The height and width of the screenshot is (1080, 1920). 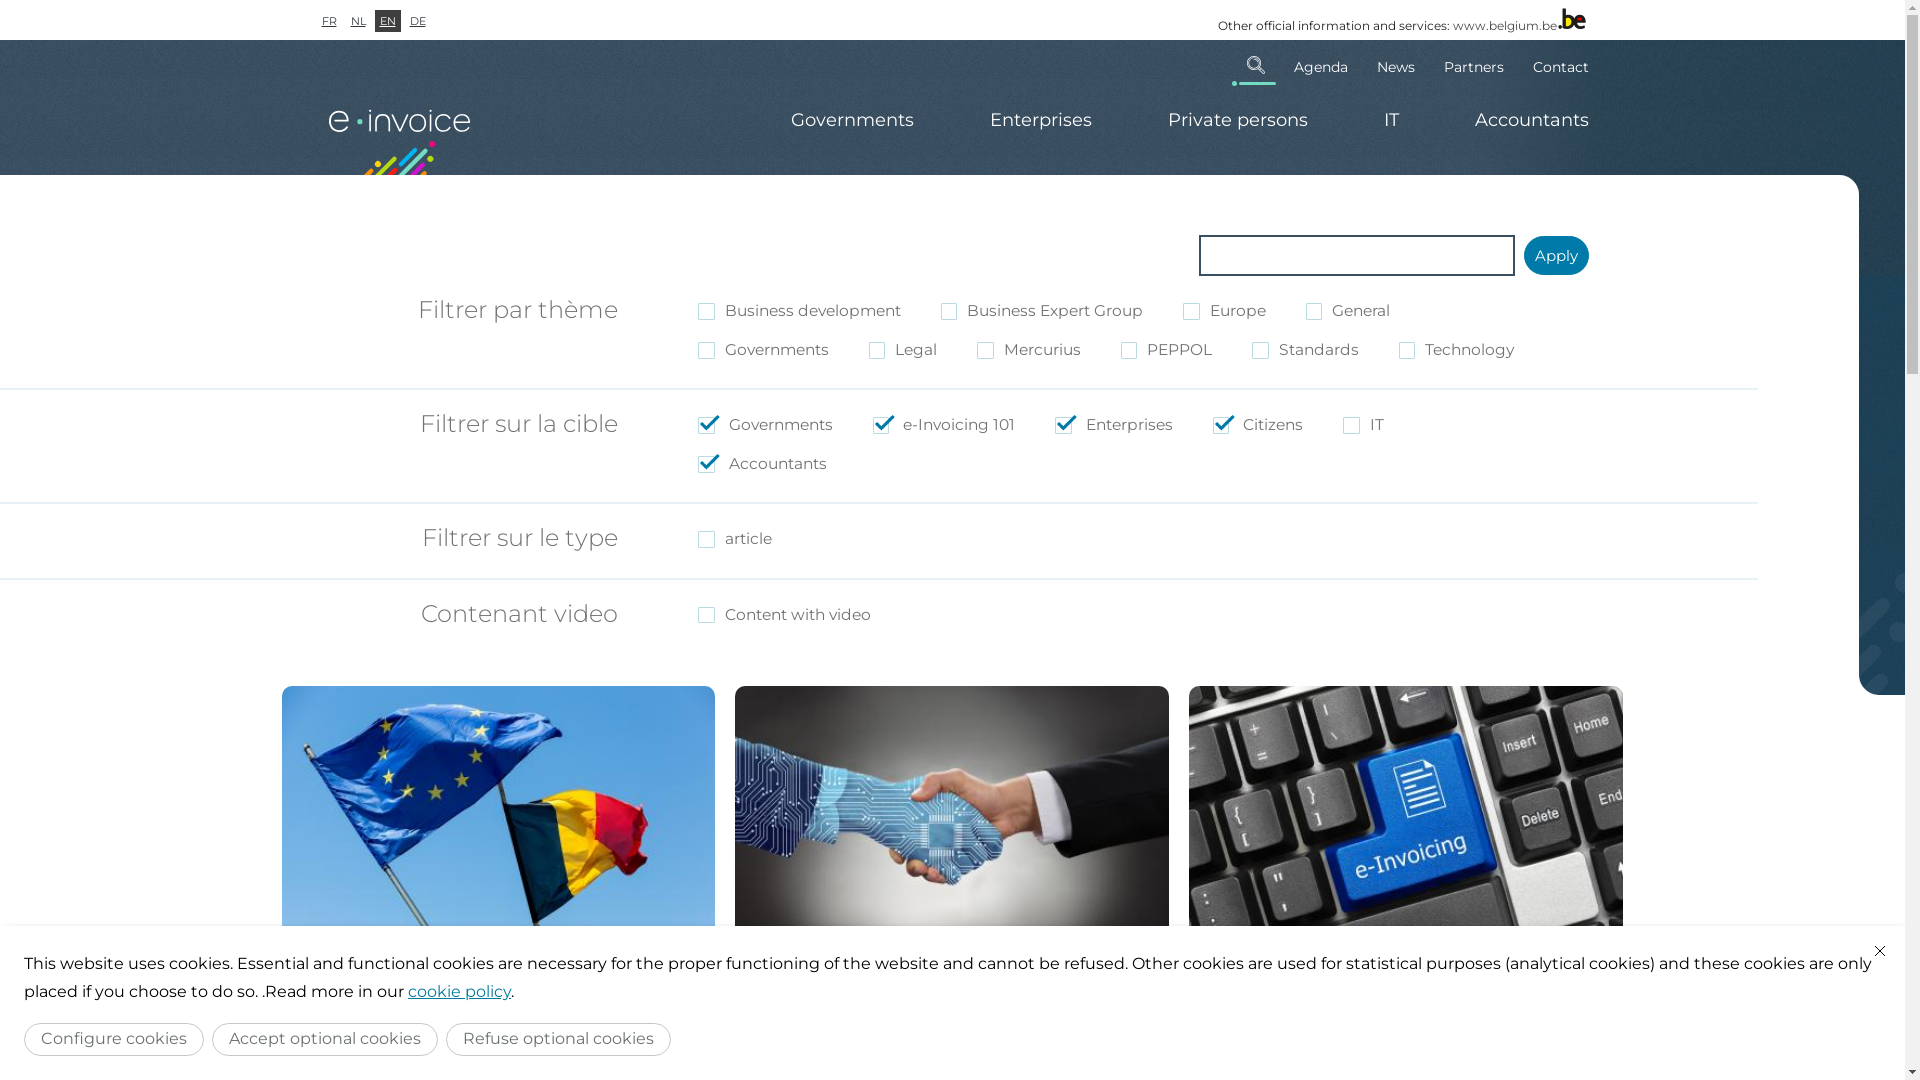 I want to click on News, so click(x=1396, y=65).